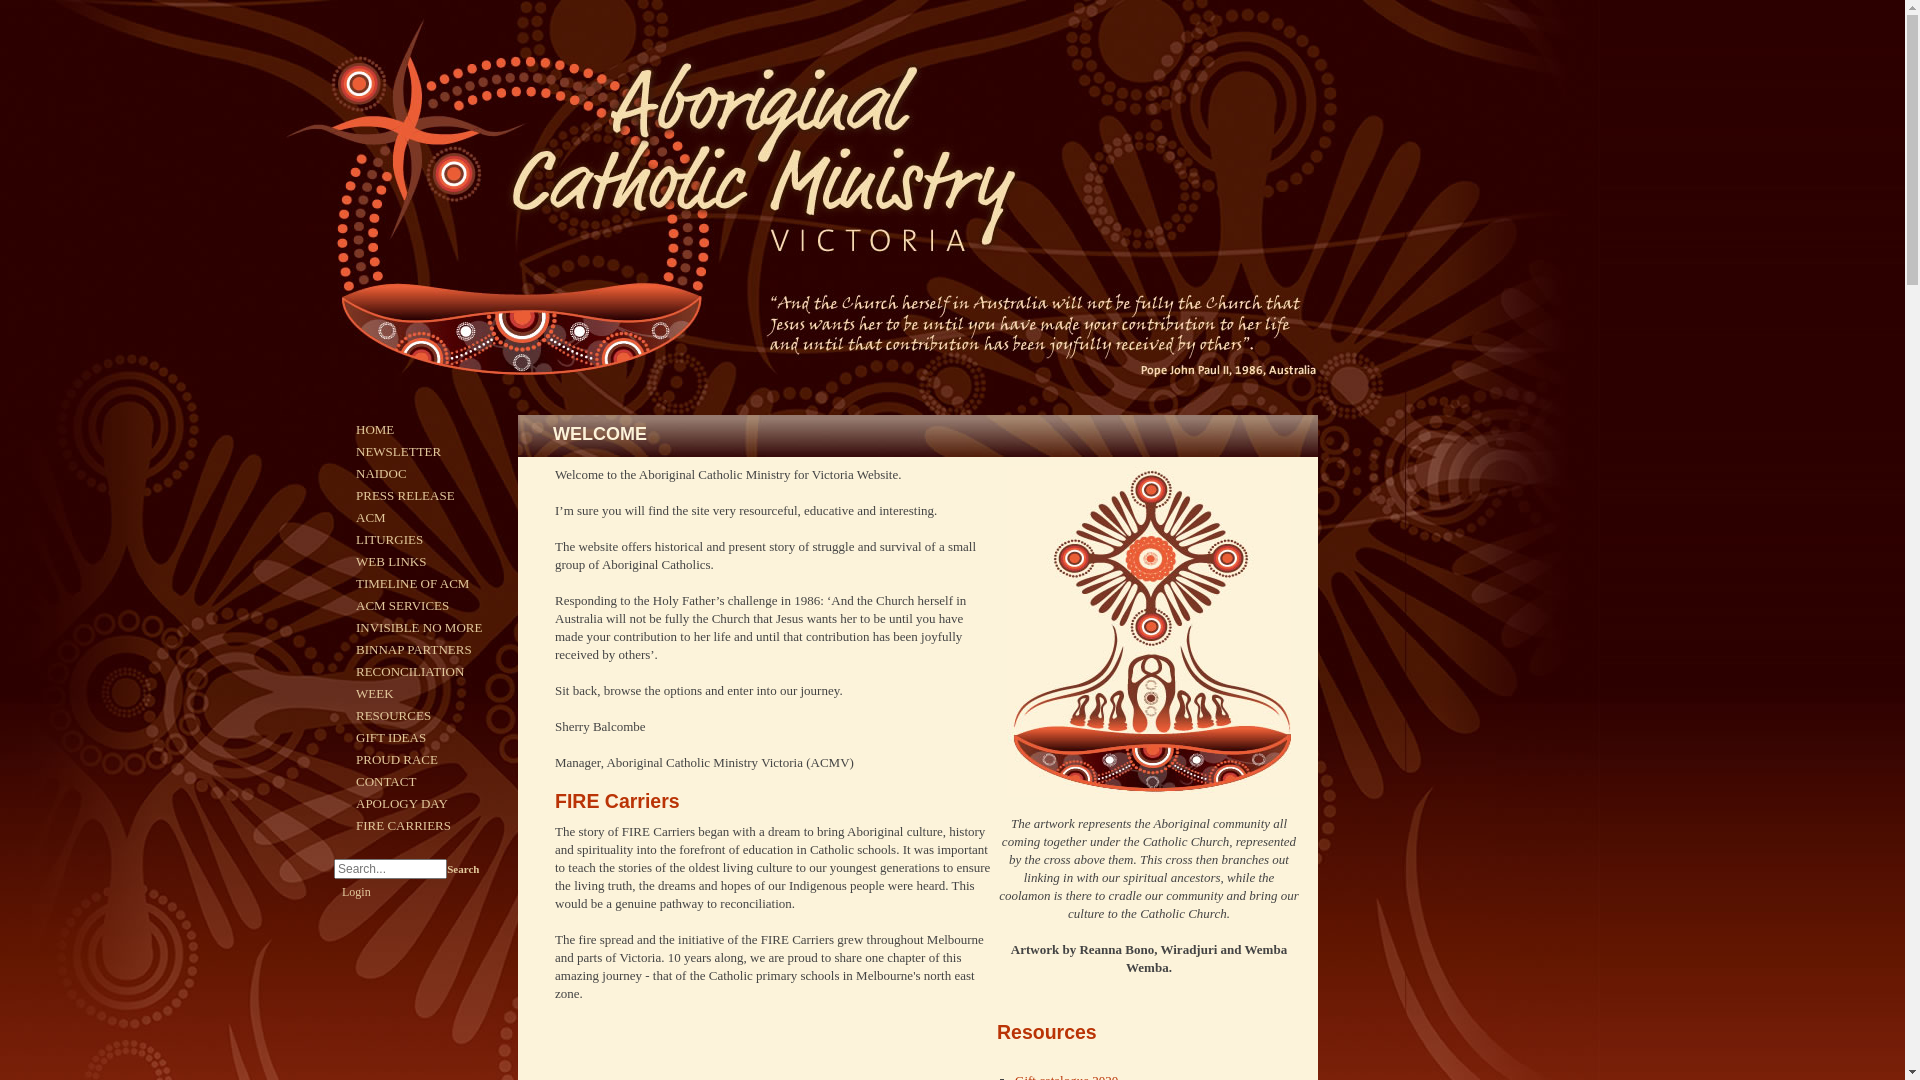  Describe the element at coordinates (429, 894) in the screenshot. I see `Clear search text` at that location.